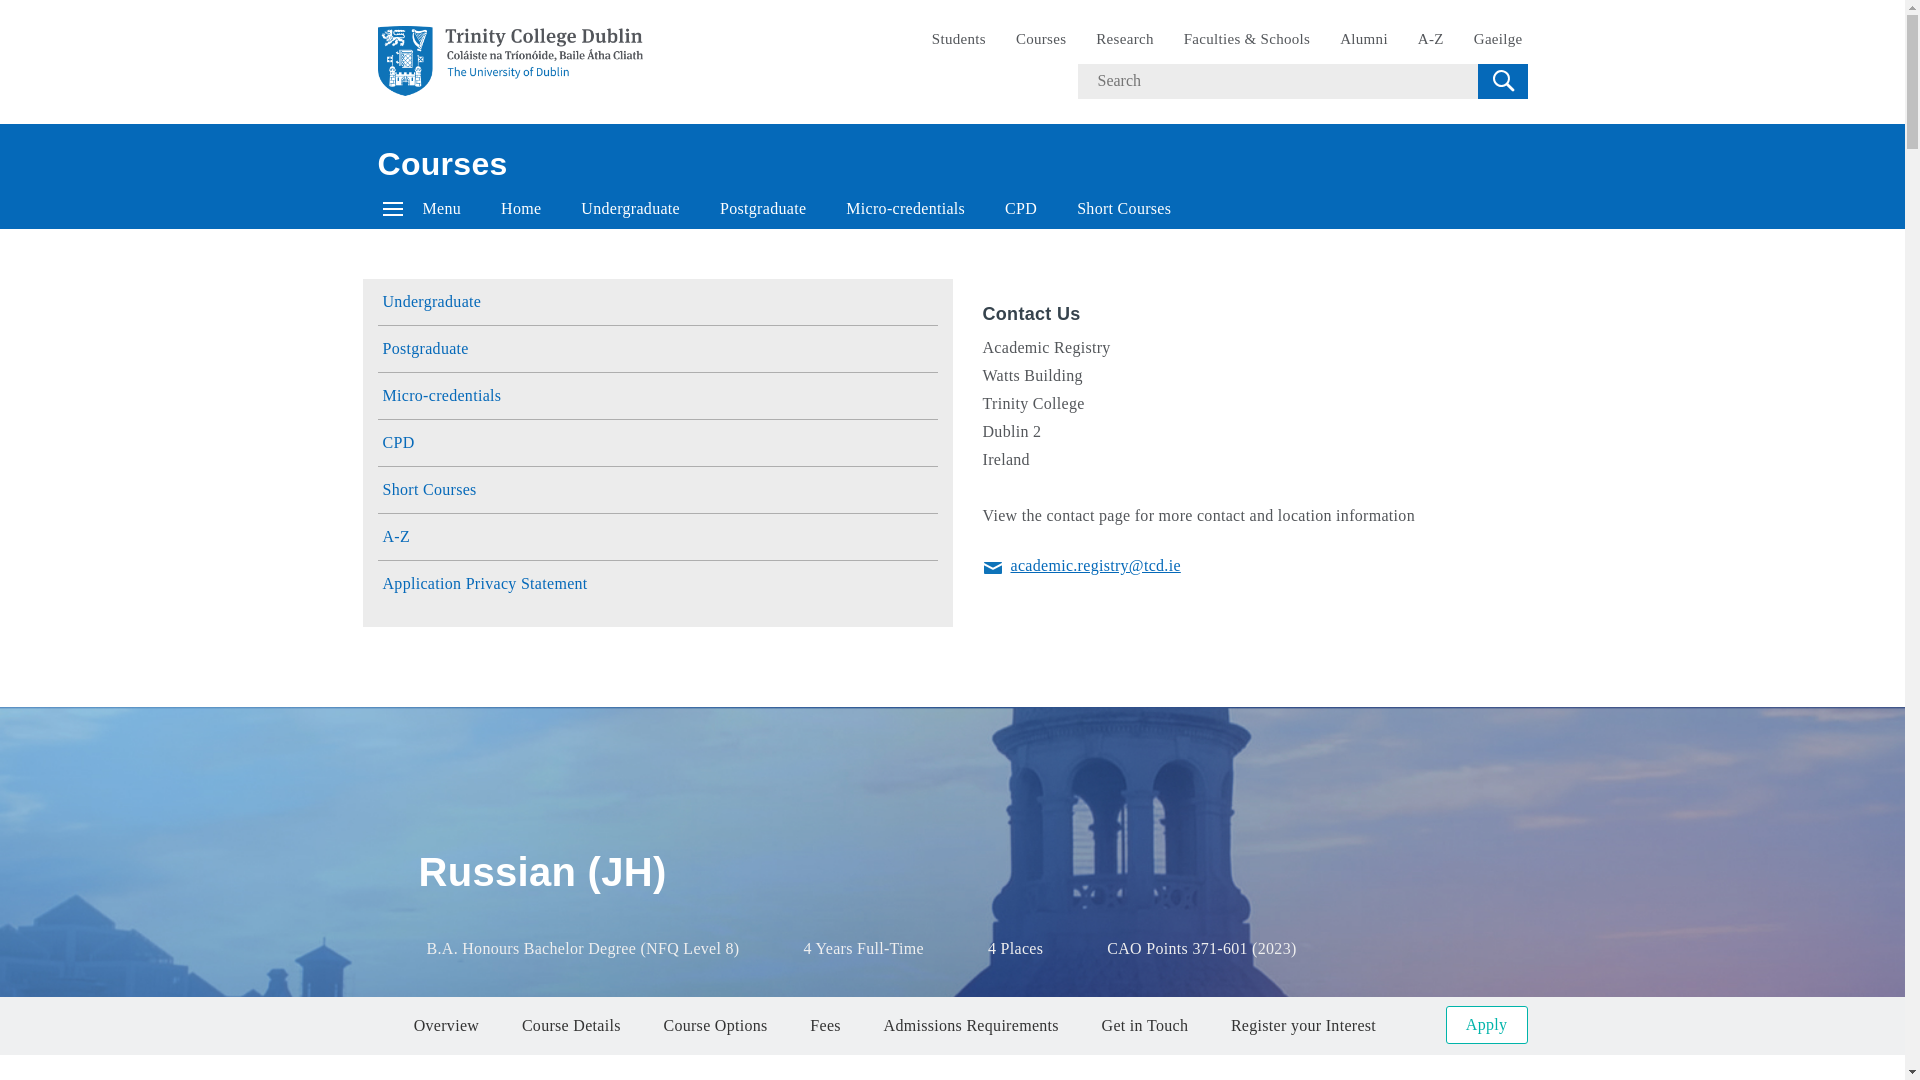  I want to click on Gaeilge, so click(1498, 39).